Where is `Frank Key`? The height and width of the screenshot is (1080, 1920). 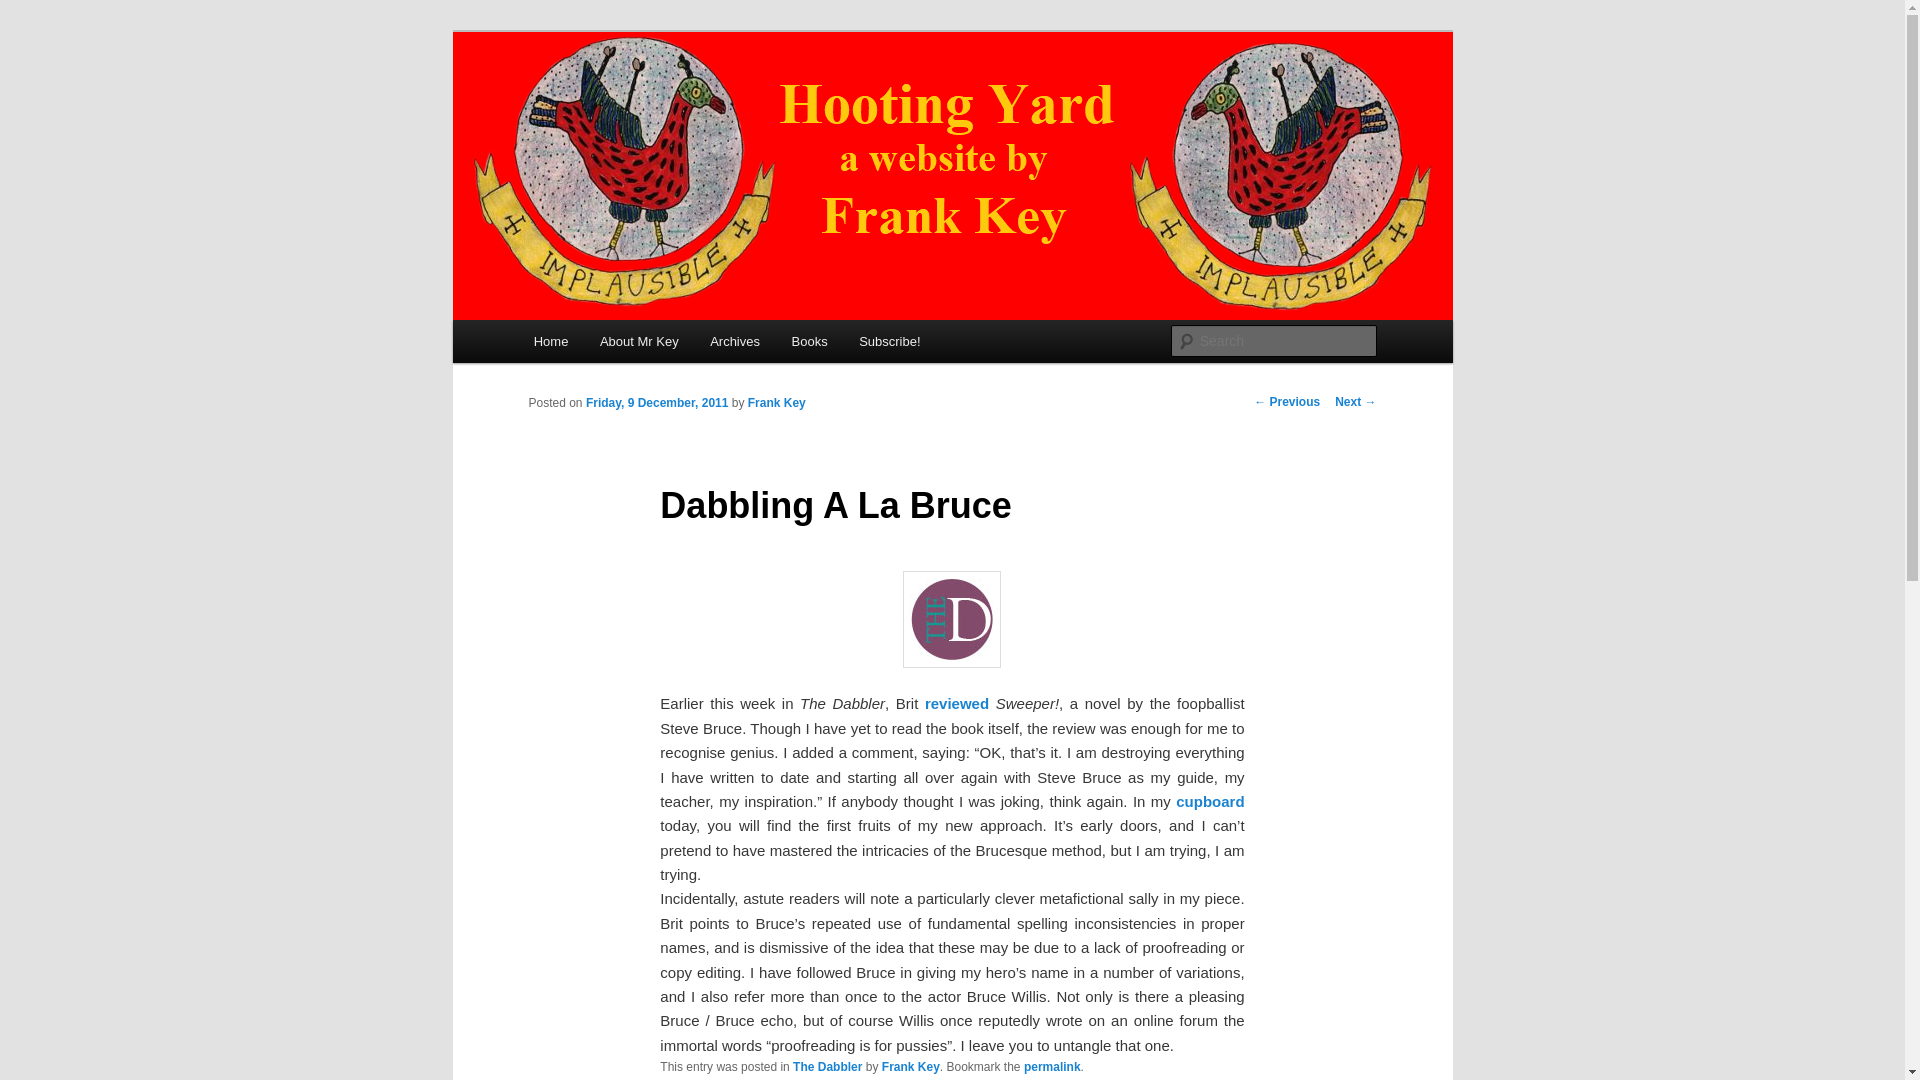
Frank Key is located at coordinates (910, 1066).